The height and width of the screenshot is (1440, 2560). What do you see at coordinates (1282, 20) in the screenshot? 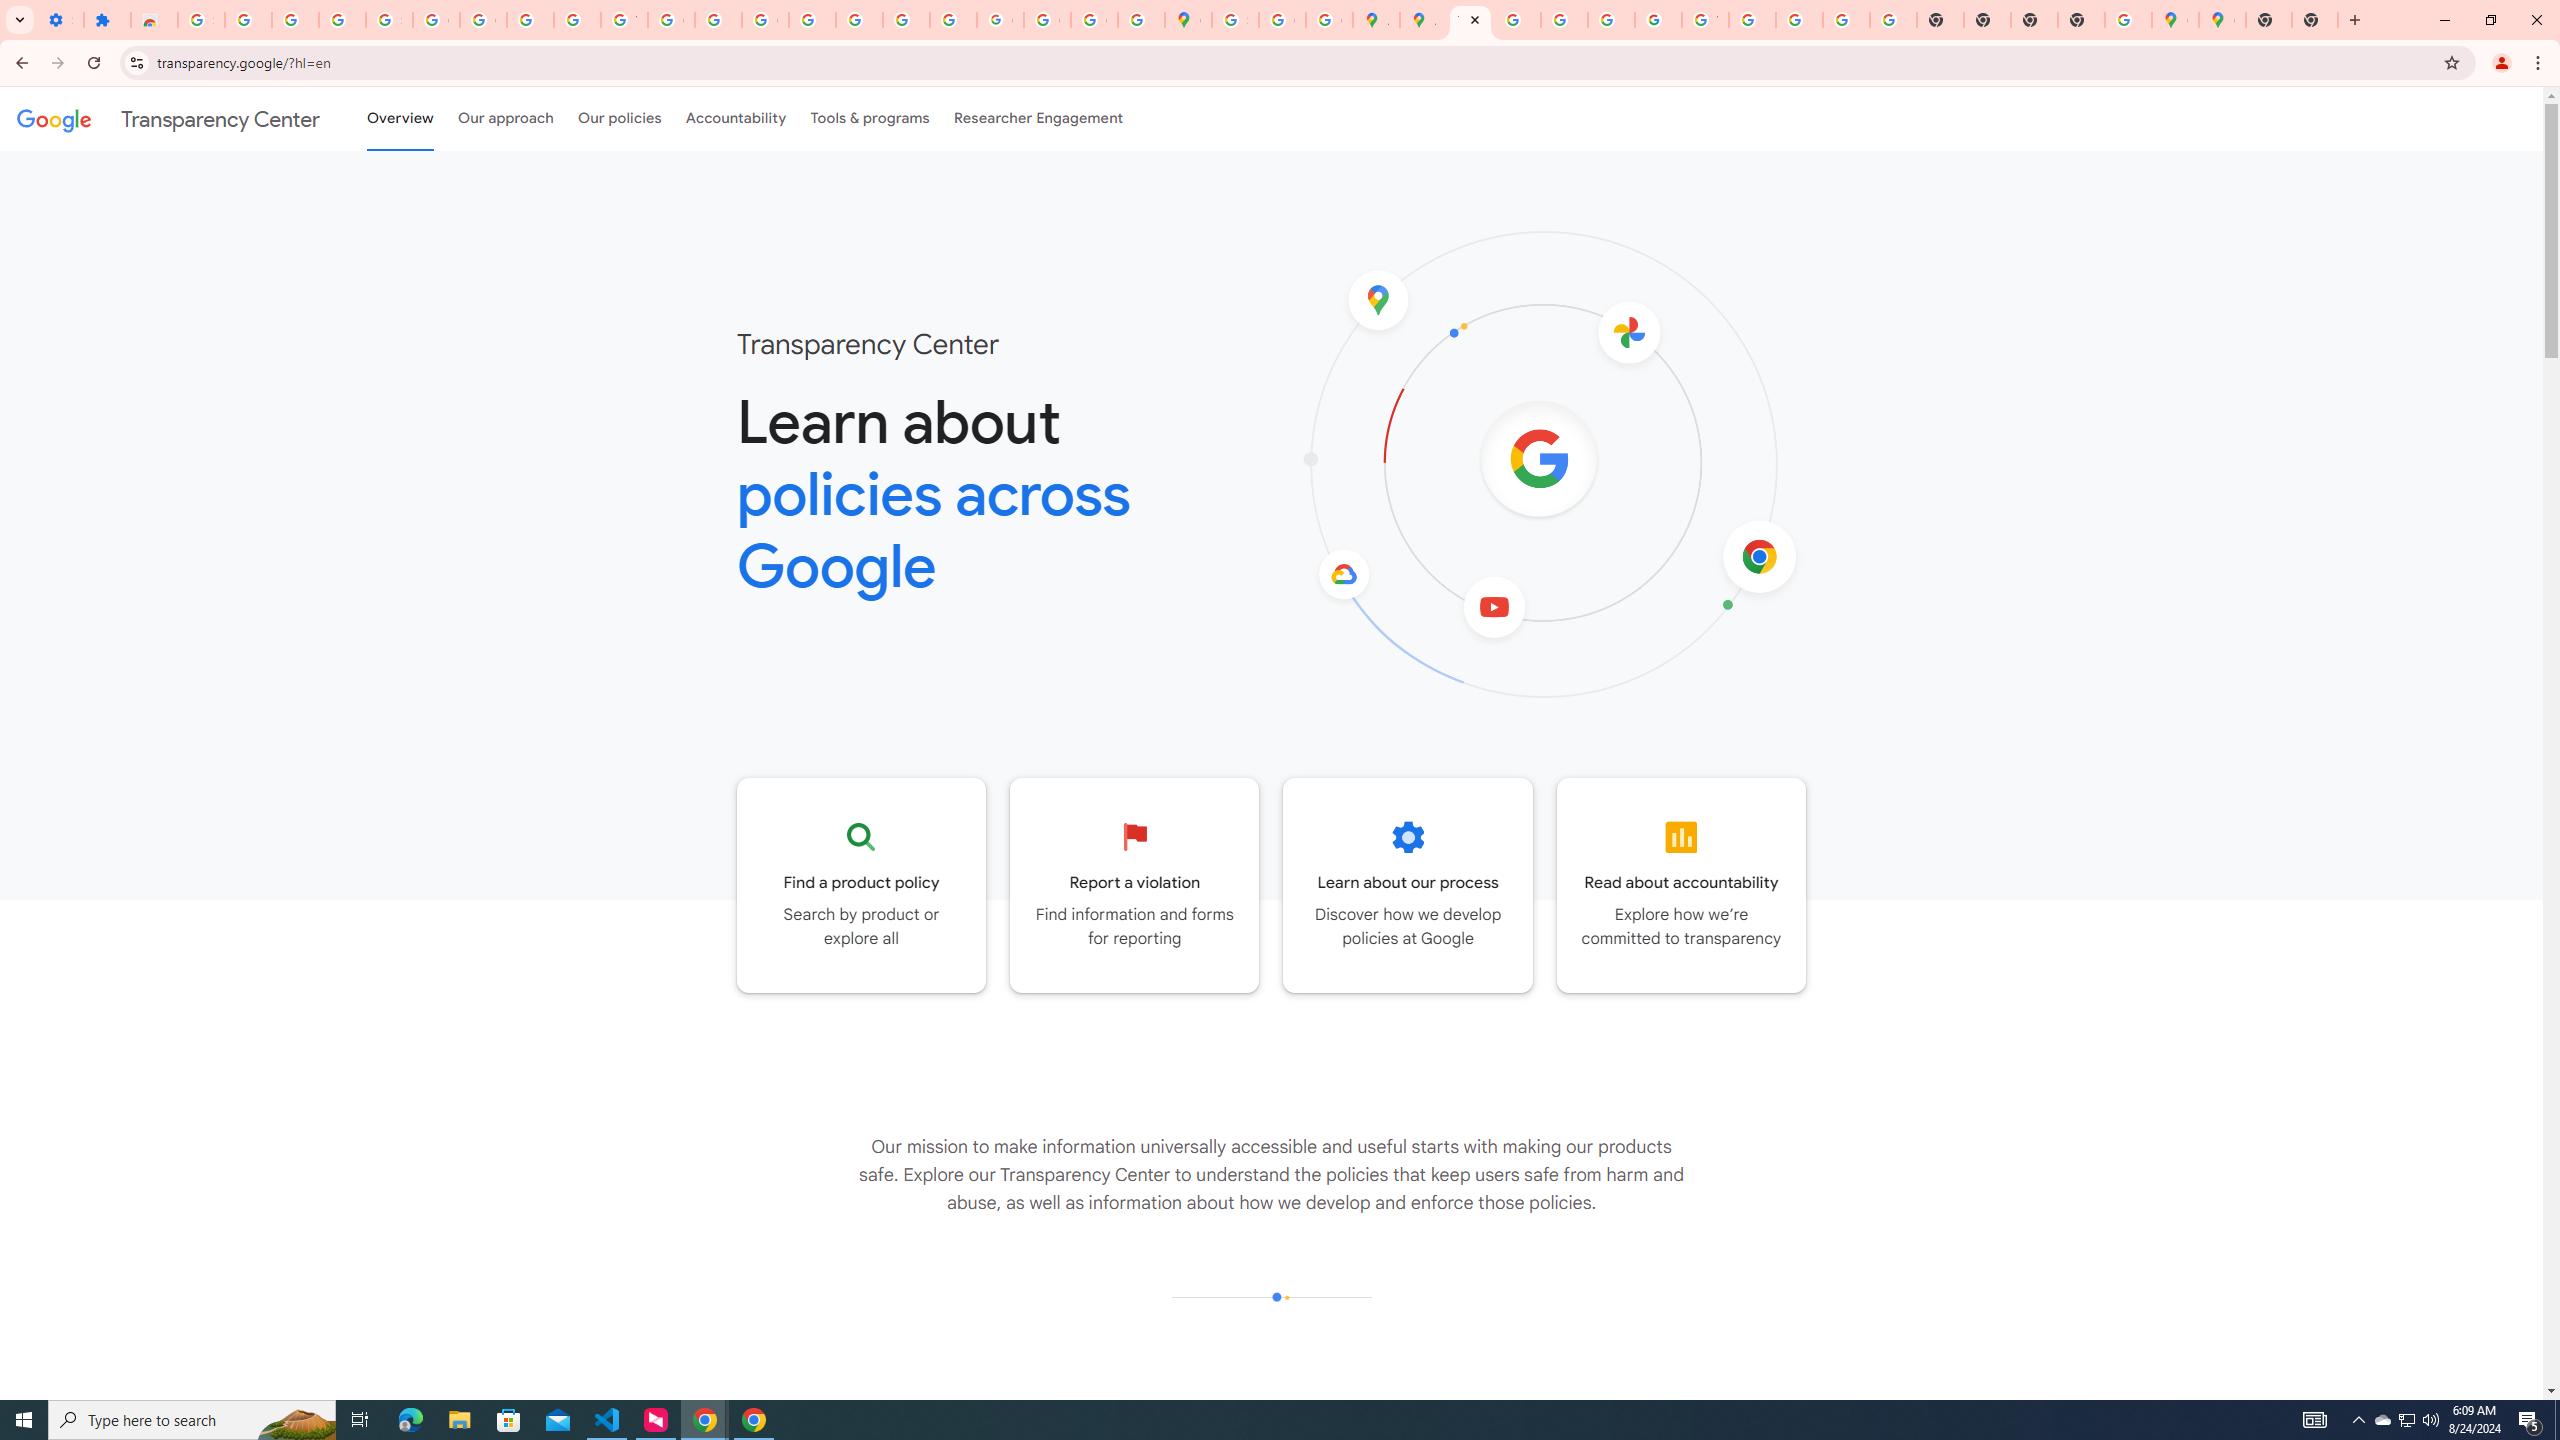
I see `Create your Google Account` at bounding box center [1282, 20].